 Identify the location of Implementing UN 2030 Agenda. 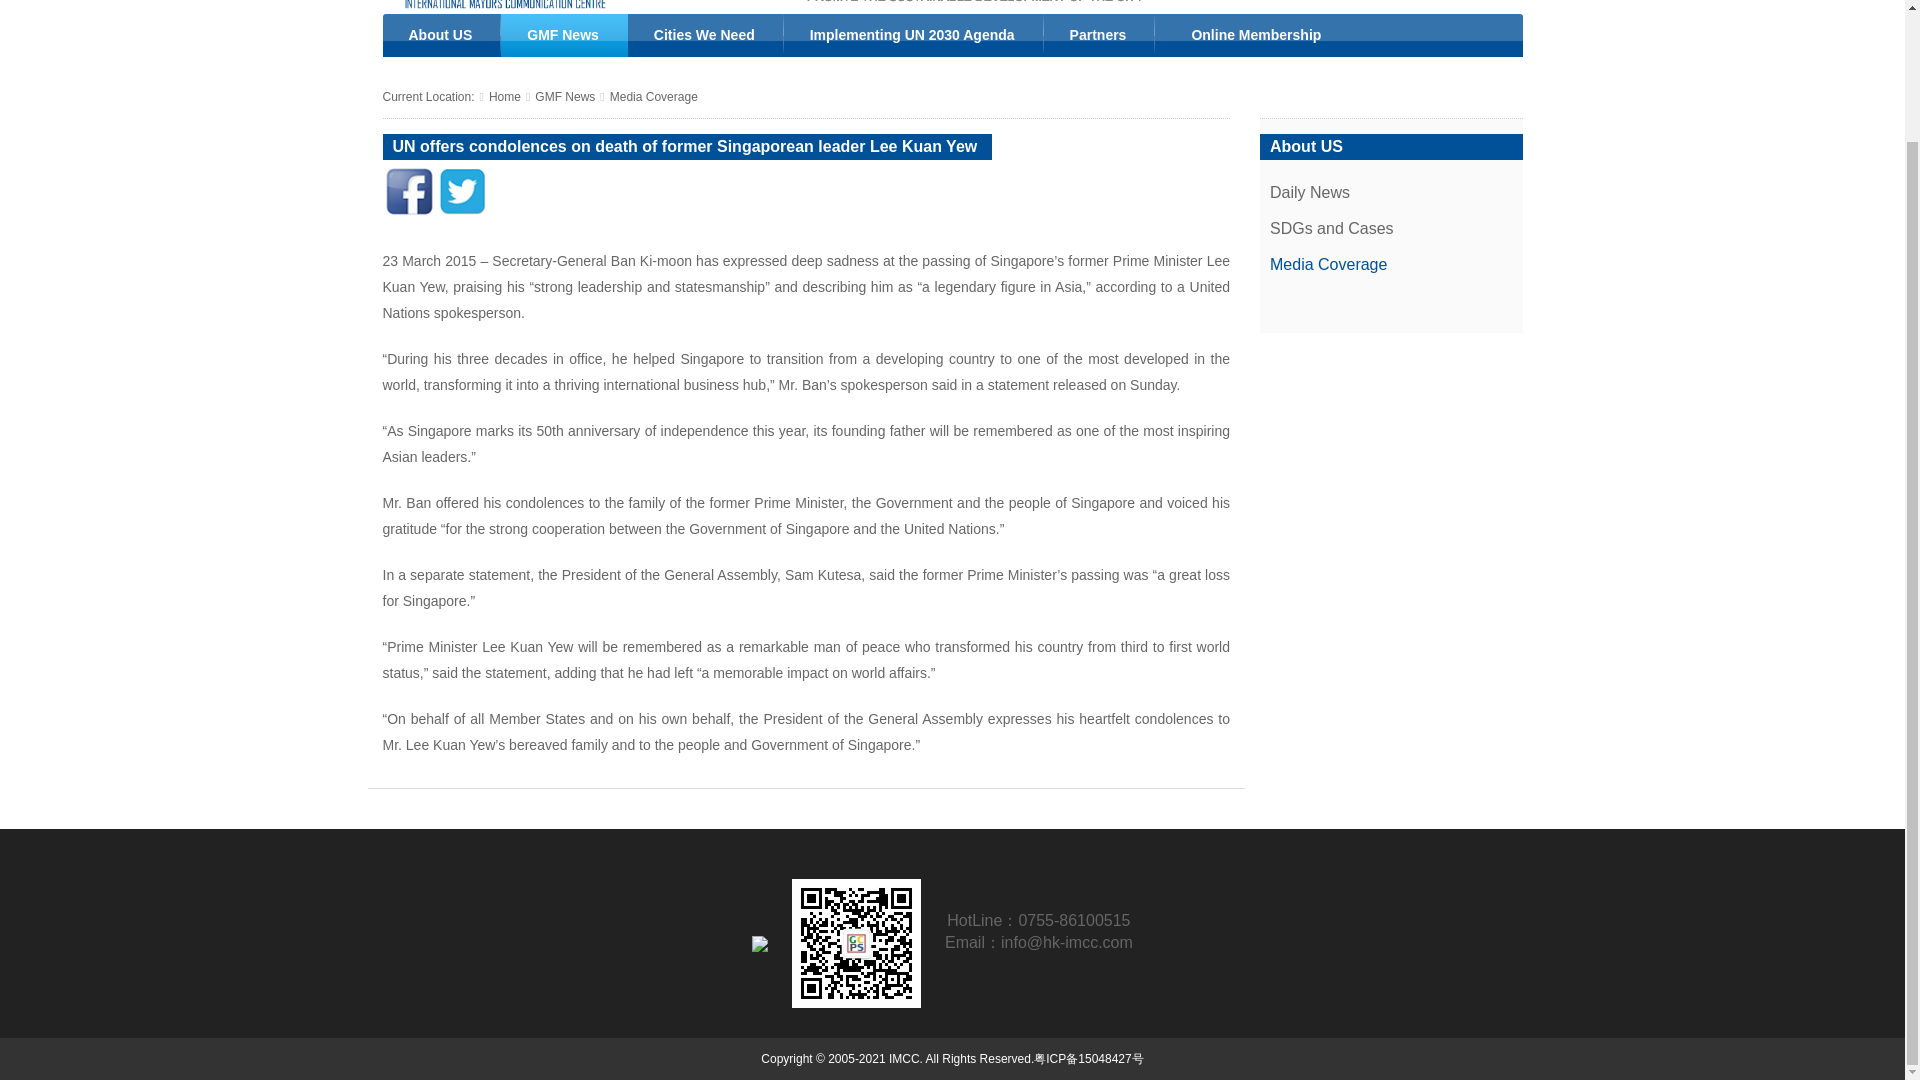
(914, 36).